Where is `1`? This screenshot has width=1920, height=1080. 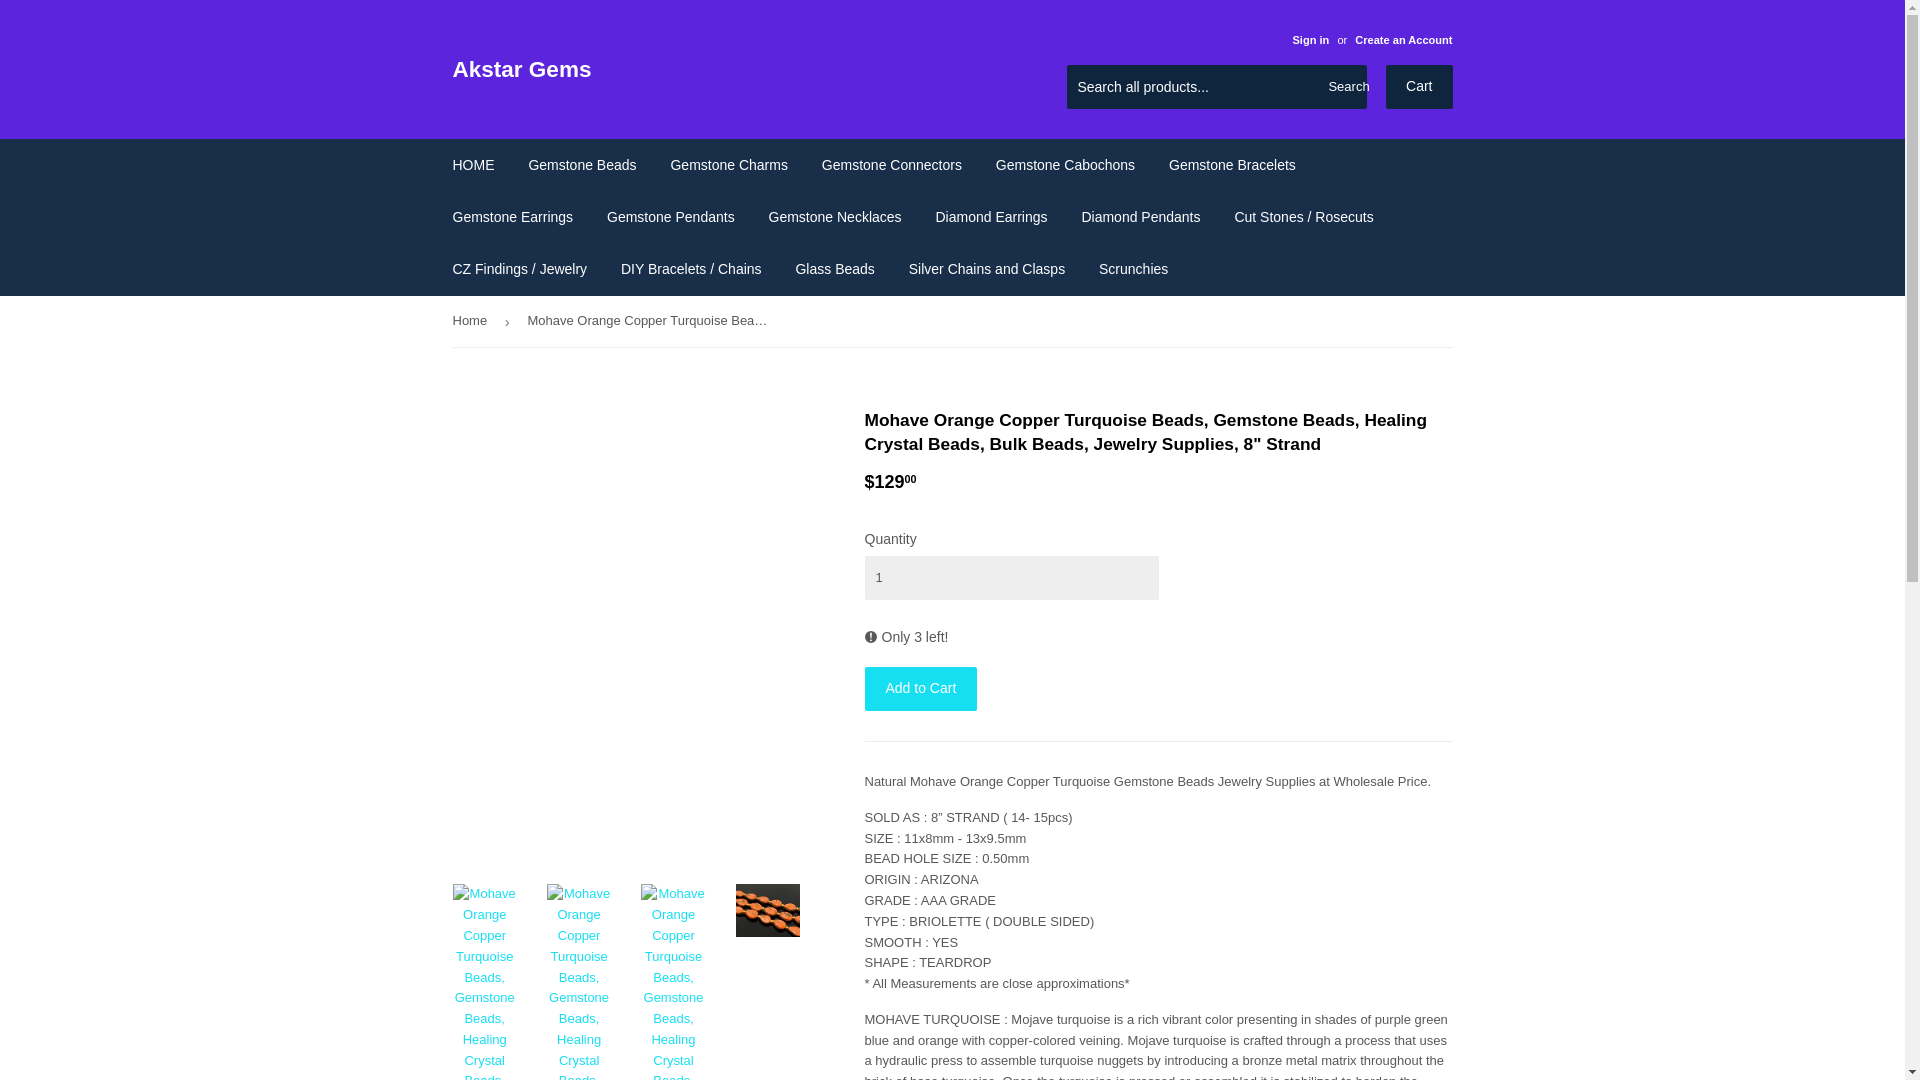 1 is located at coordinates (1010, 578).